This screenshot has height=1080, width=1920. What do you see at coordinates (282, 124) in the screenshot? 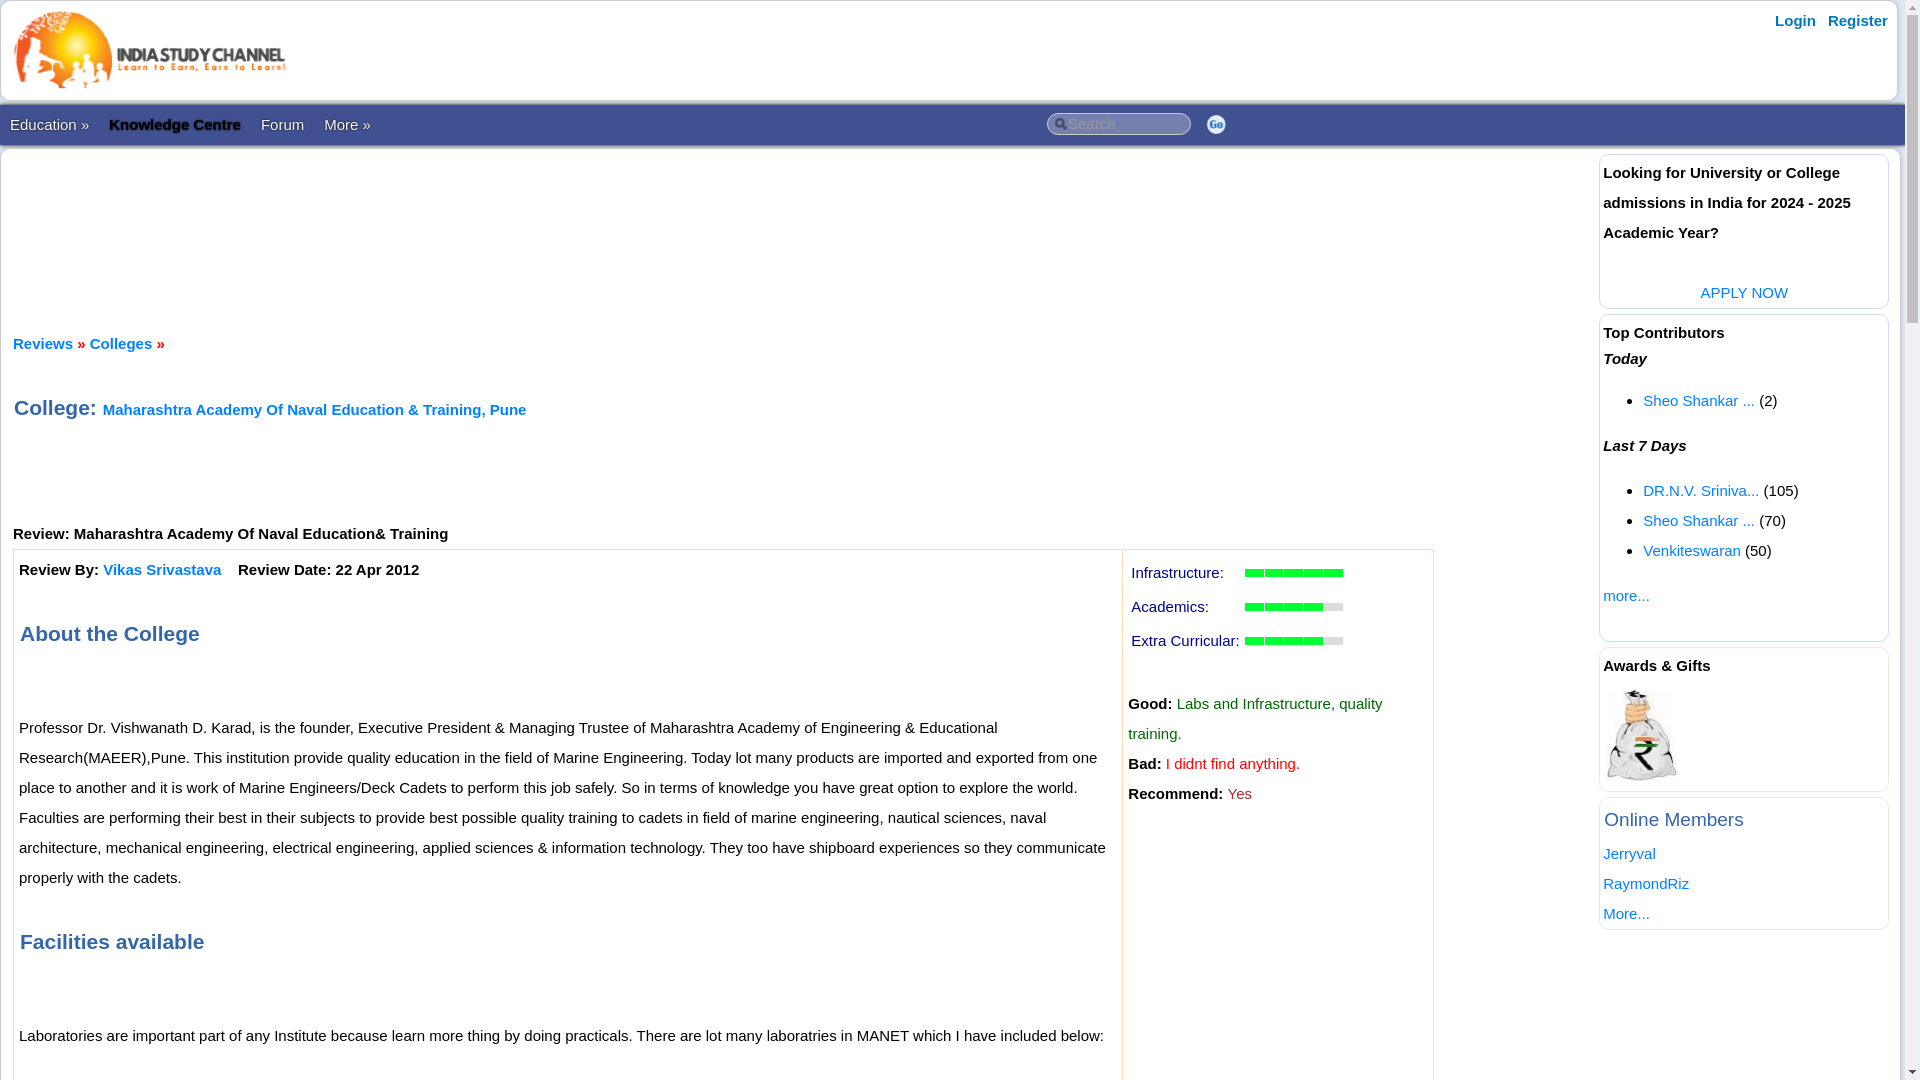
I see `Forum` at bounding box center [282, 124].